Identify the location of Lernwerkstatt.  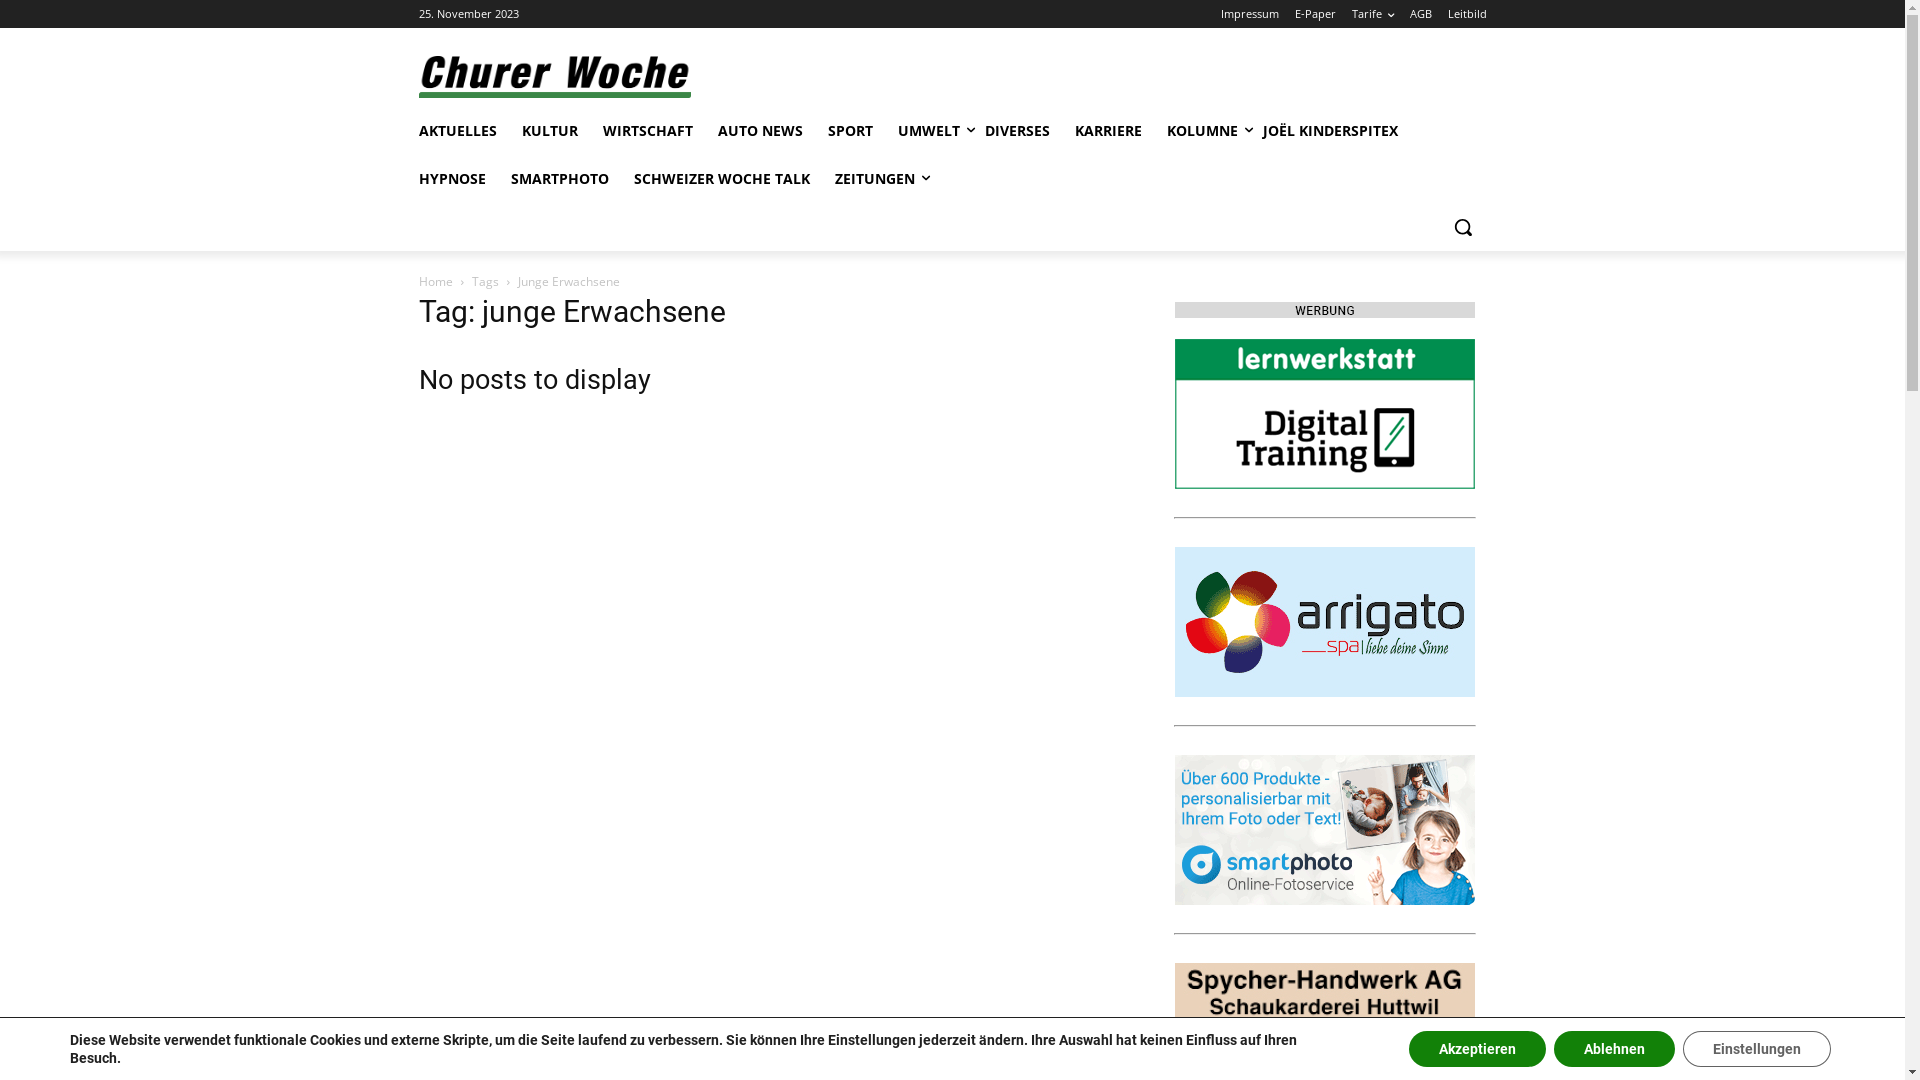
(1324, 414).